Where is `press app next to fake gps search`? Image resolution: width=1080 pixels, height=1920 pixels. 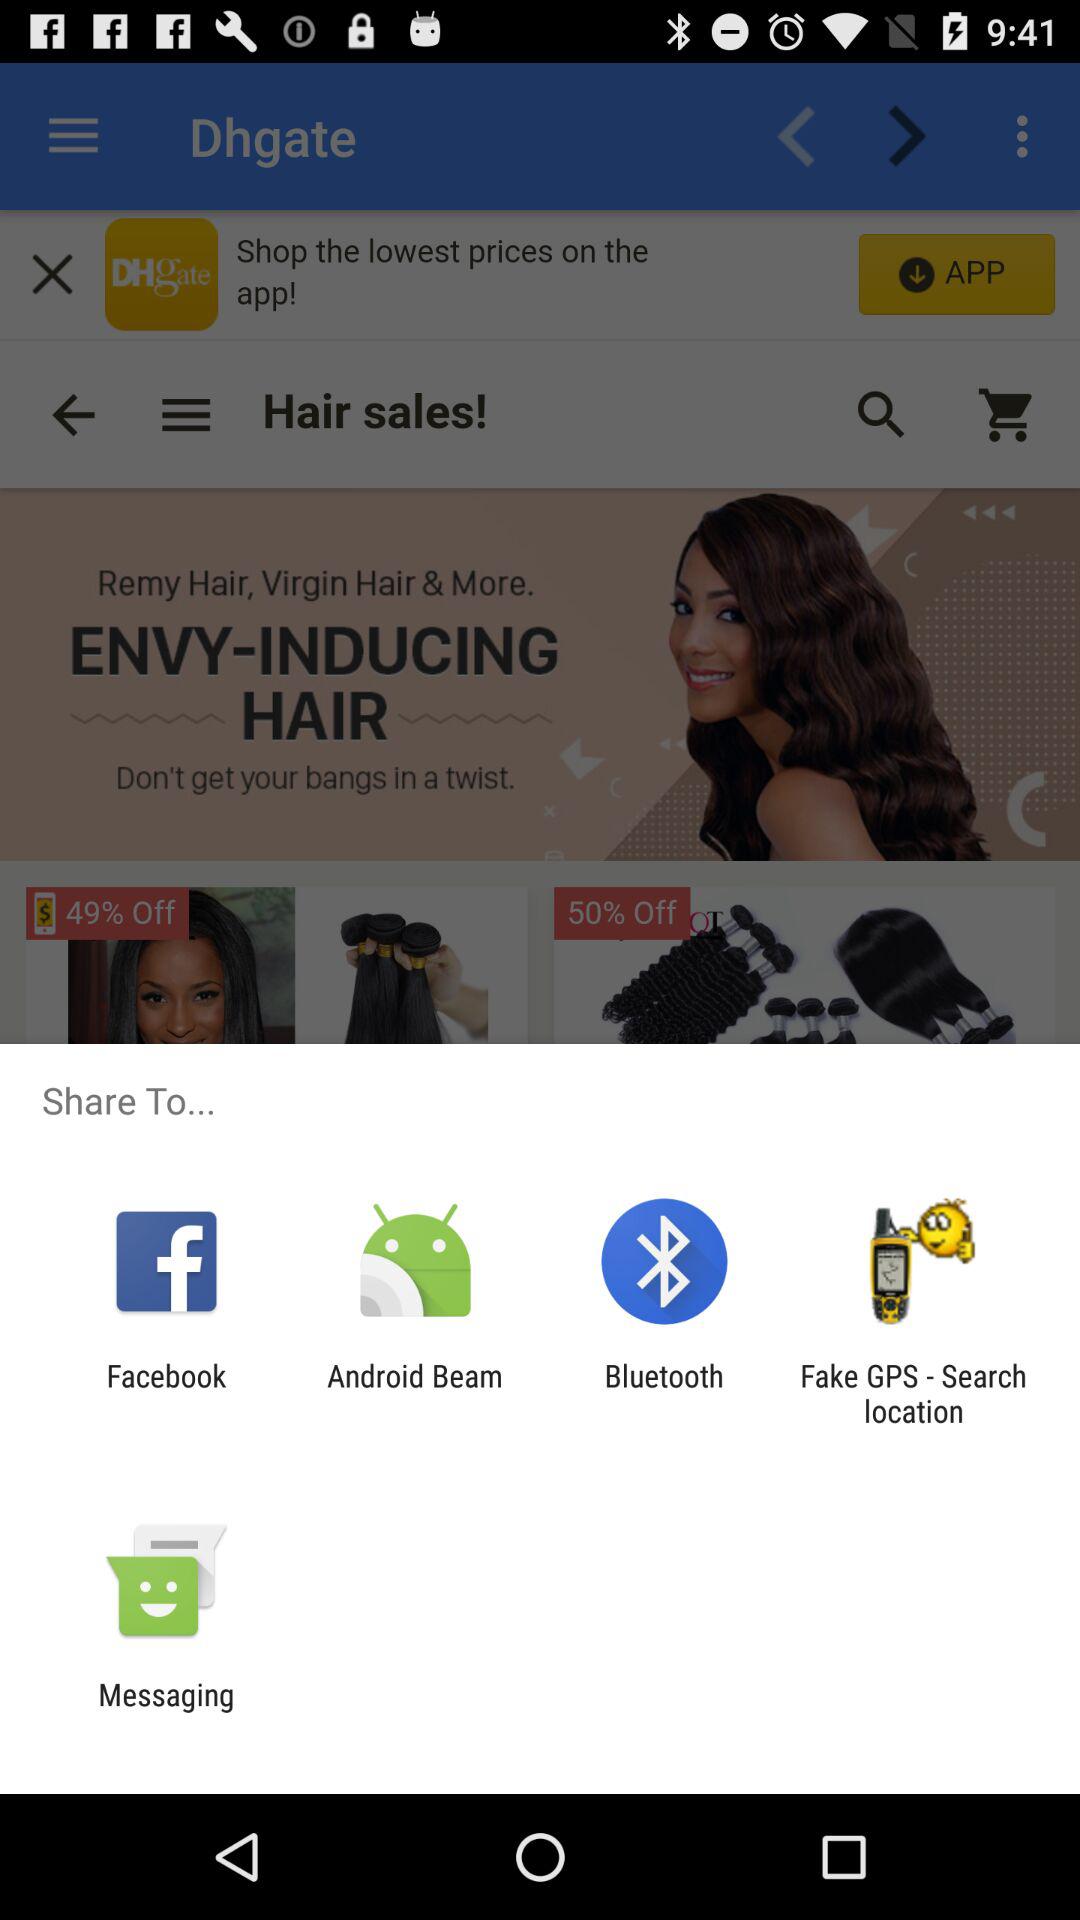
press app next to fake gps search is located at coordinates (664, 1393).